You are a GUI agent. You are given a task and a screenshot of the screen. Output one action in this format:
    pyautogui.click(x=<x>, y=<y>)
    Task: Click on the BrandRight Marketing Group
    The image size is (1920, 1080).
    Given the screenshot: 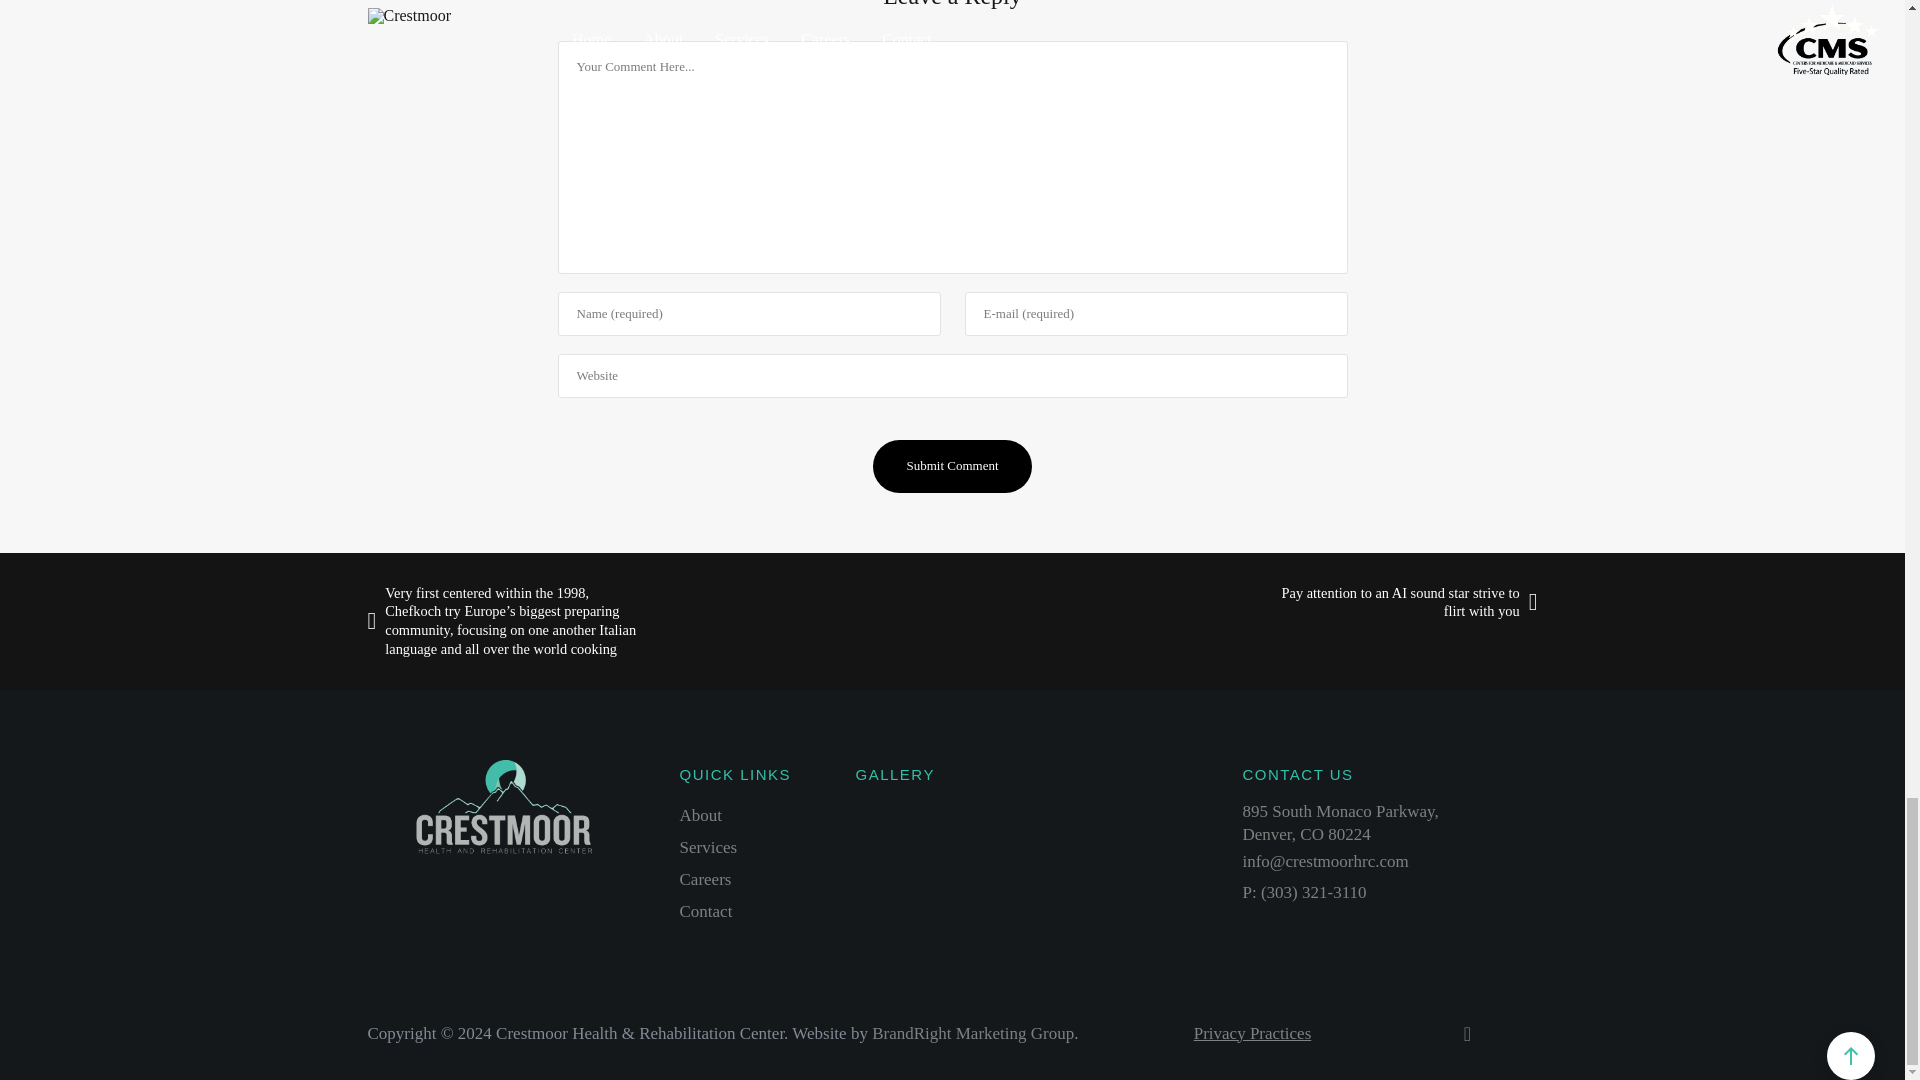 What is the action you would take?
    pyautogui.click(x=972, y=1033)
    